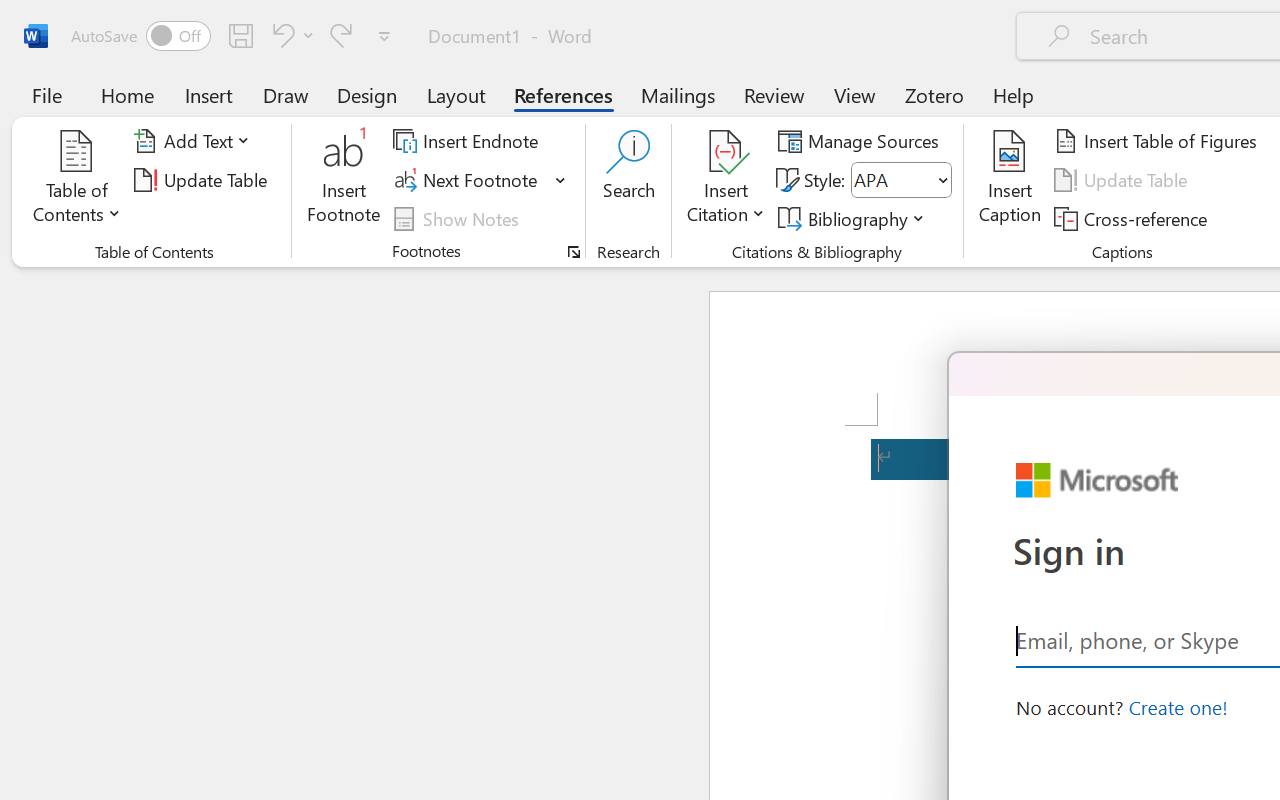  Describe the element at coordinates (902, 180) in the screenshot. I see `Style` at that location.